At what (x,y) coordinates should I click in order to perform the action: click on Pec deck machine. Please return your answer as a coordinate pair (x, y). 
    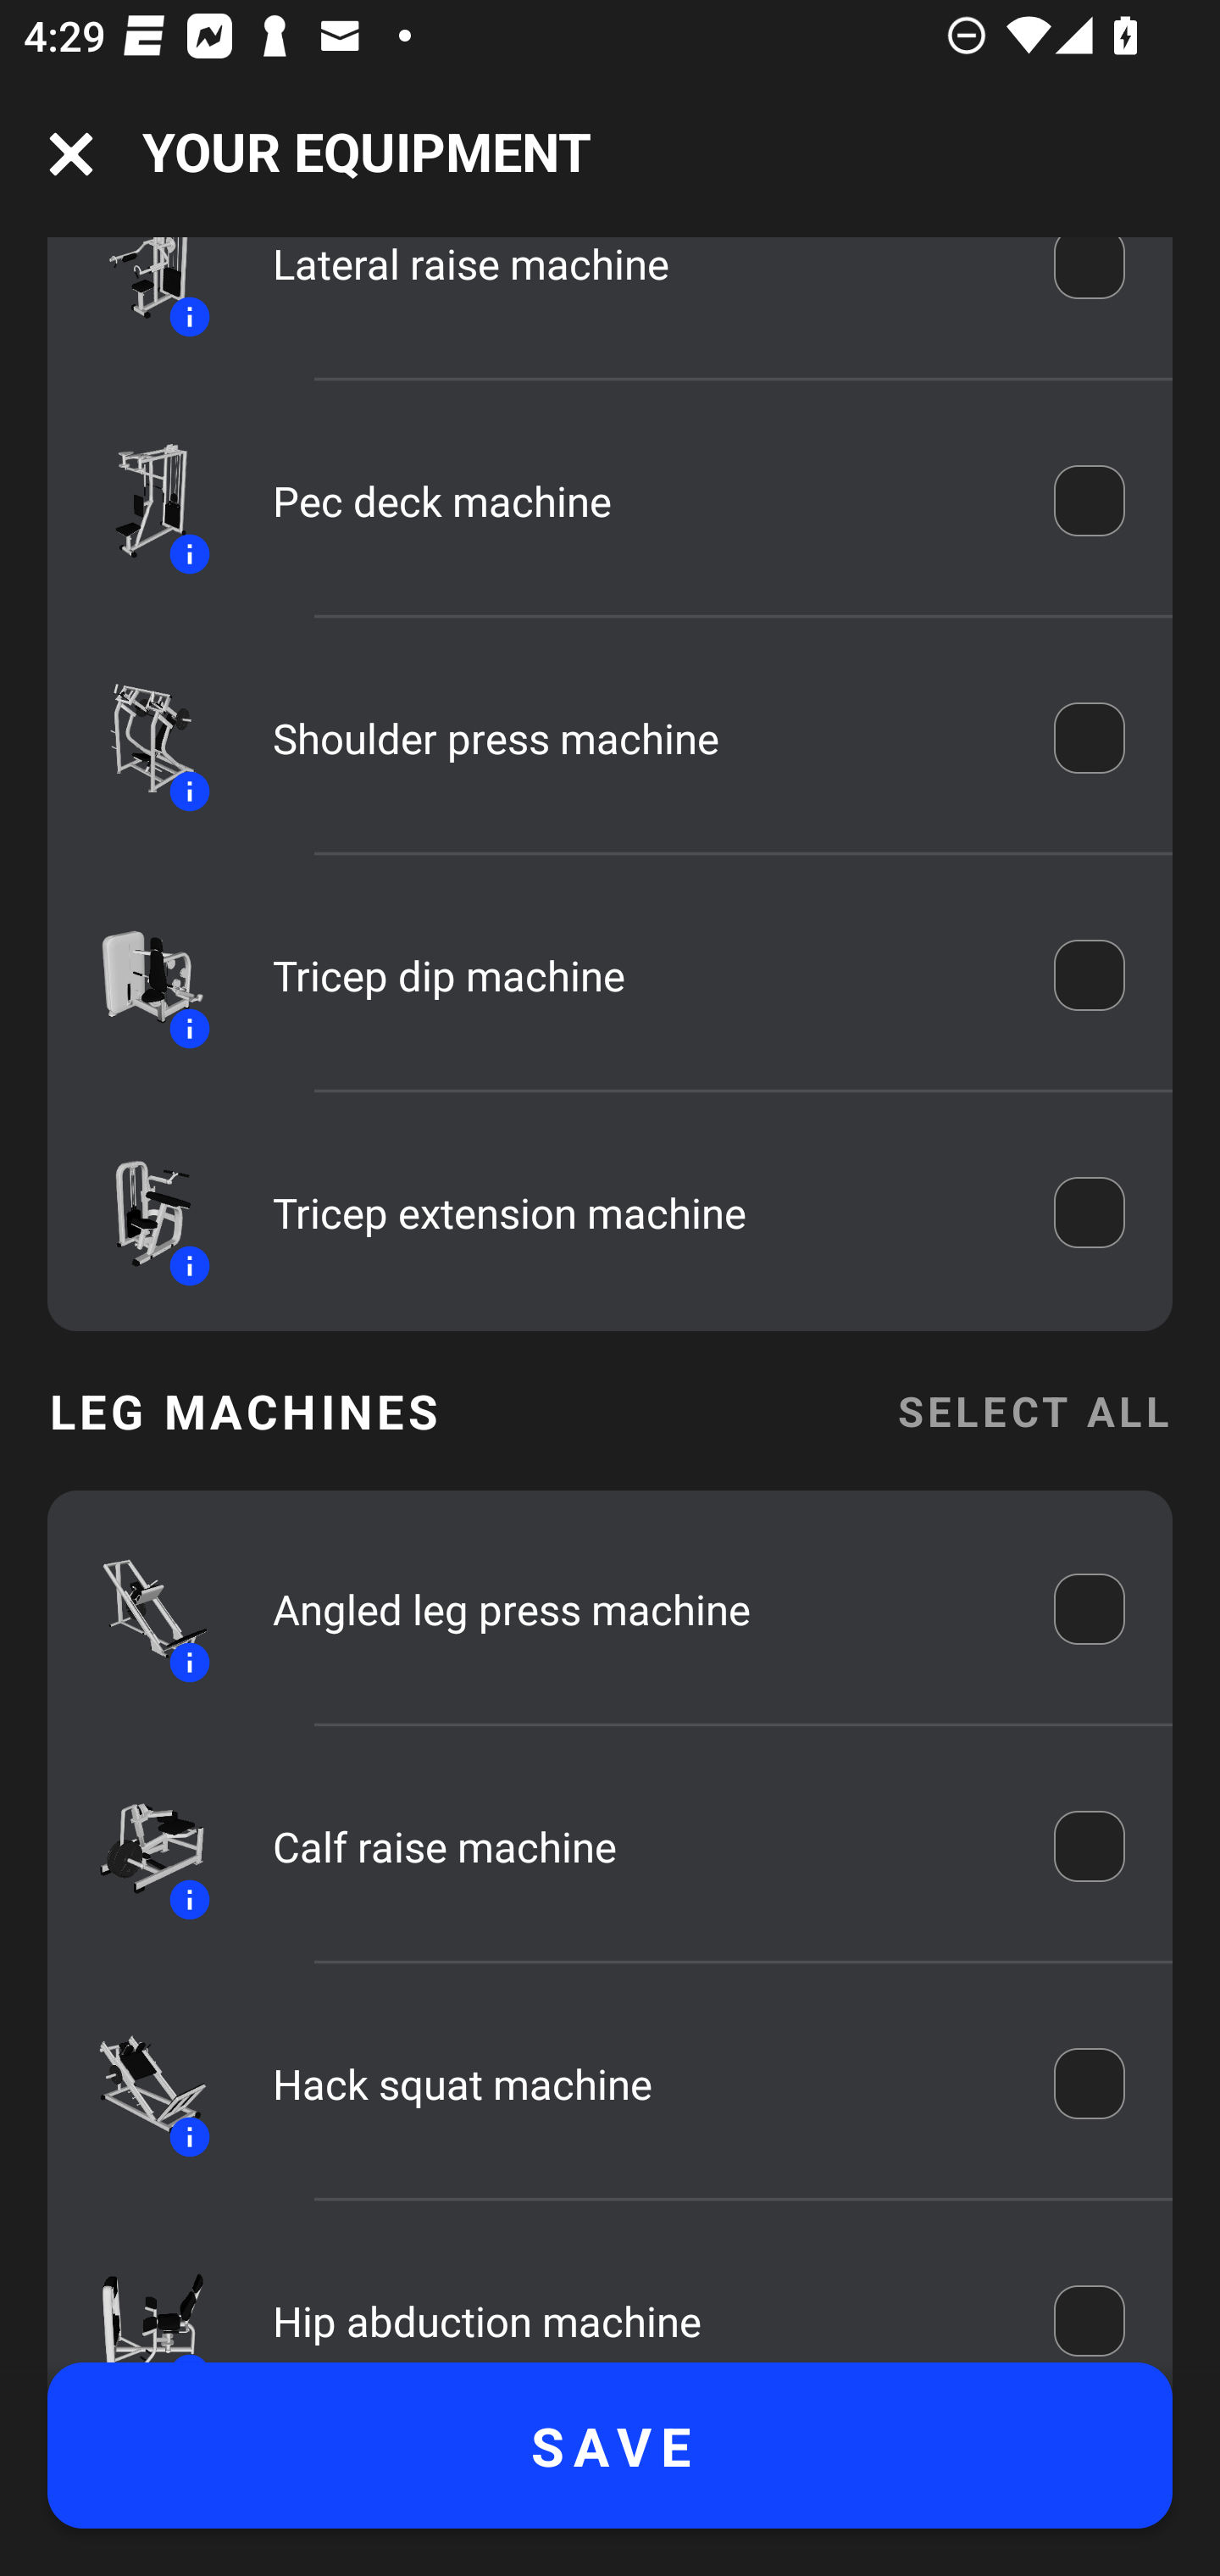
    Looking at the image, I should click on (640, 500).